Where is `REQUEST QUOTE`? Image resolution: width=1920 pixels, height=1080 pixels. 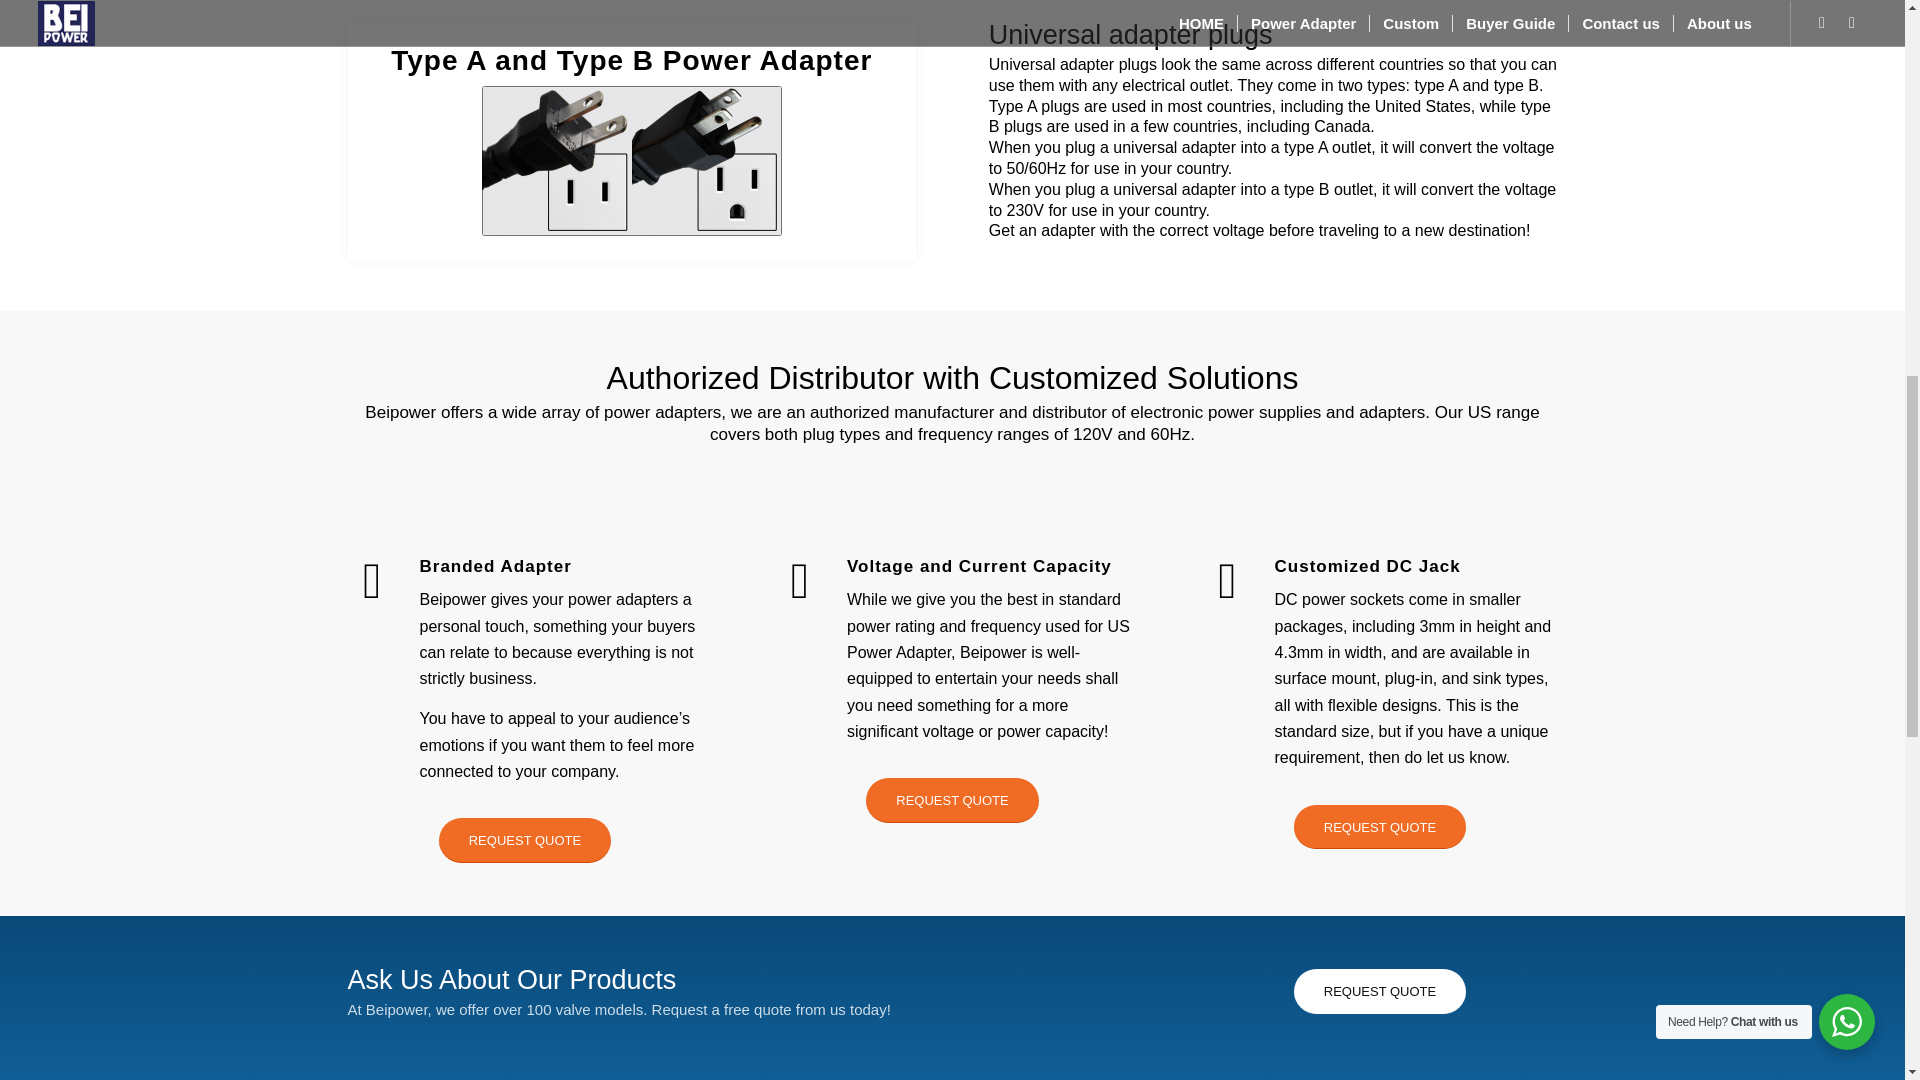
REQUEST QUOTE is located at coordinates (1380, 991).